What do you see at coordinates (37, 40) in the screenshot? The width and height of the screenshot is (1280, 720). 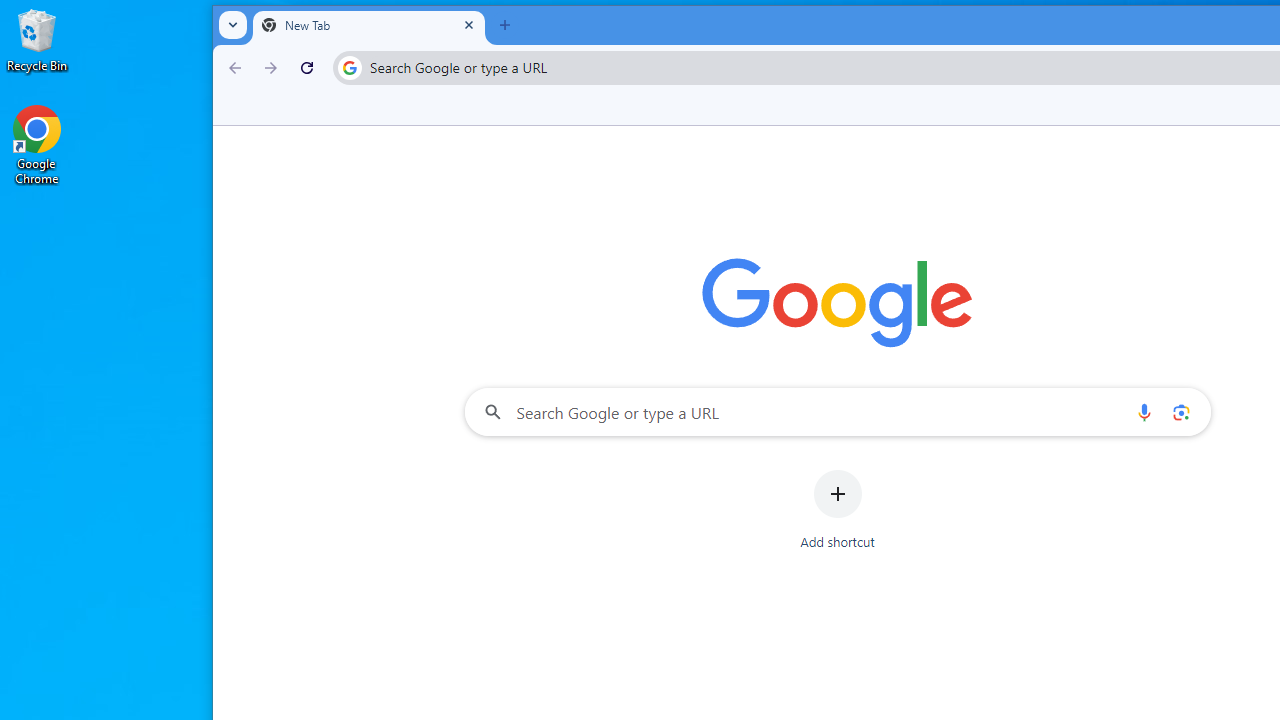 I see `Recycle Bin` at bounding box center [37, 40].